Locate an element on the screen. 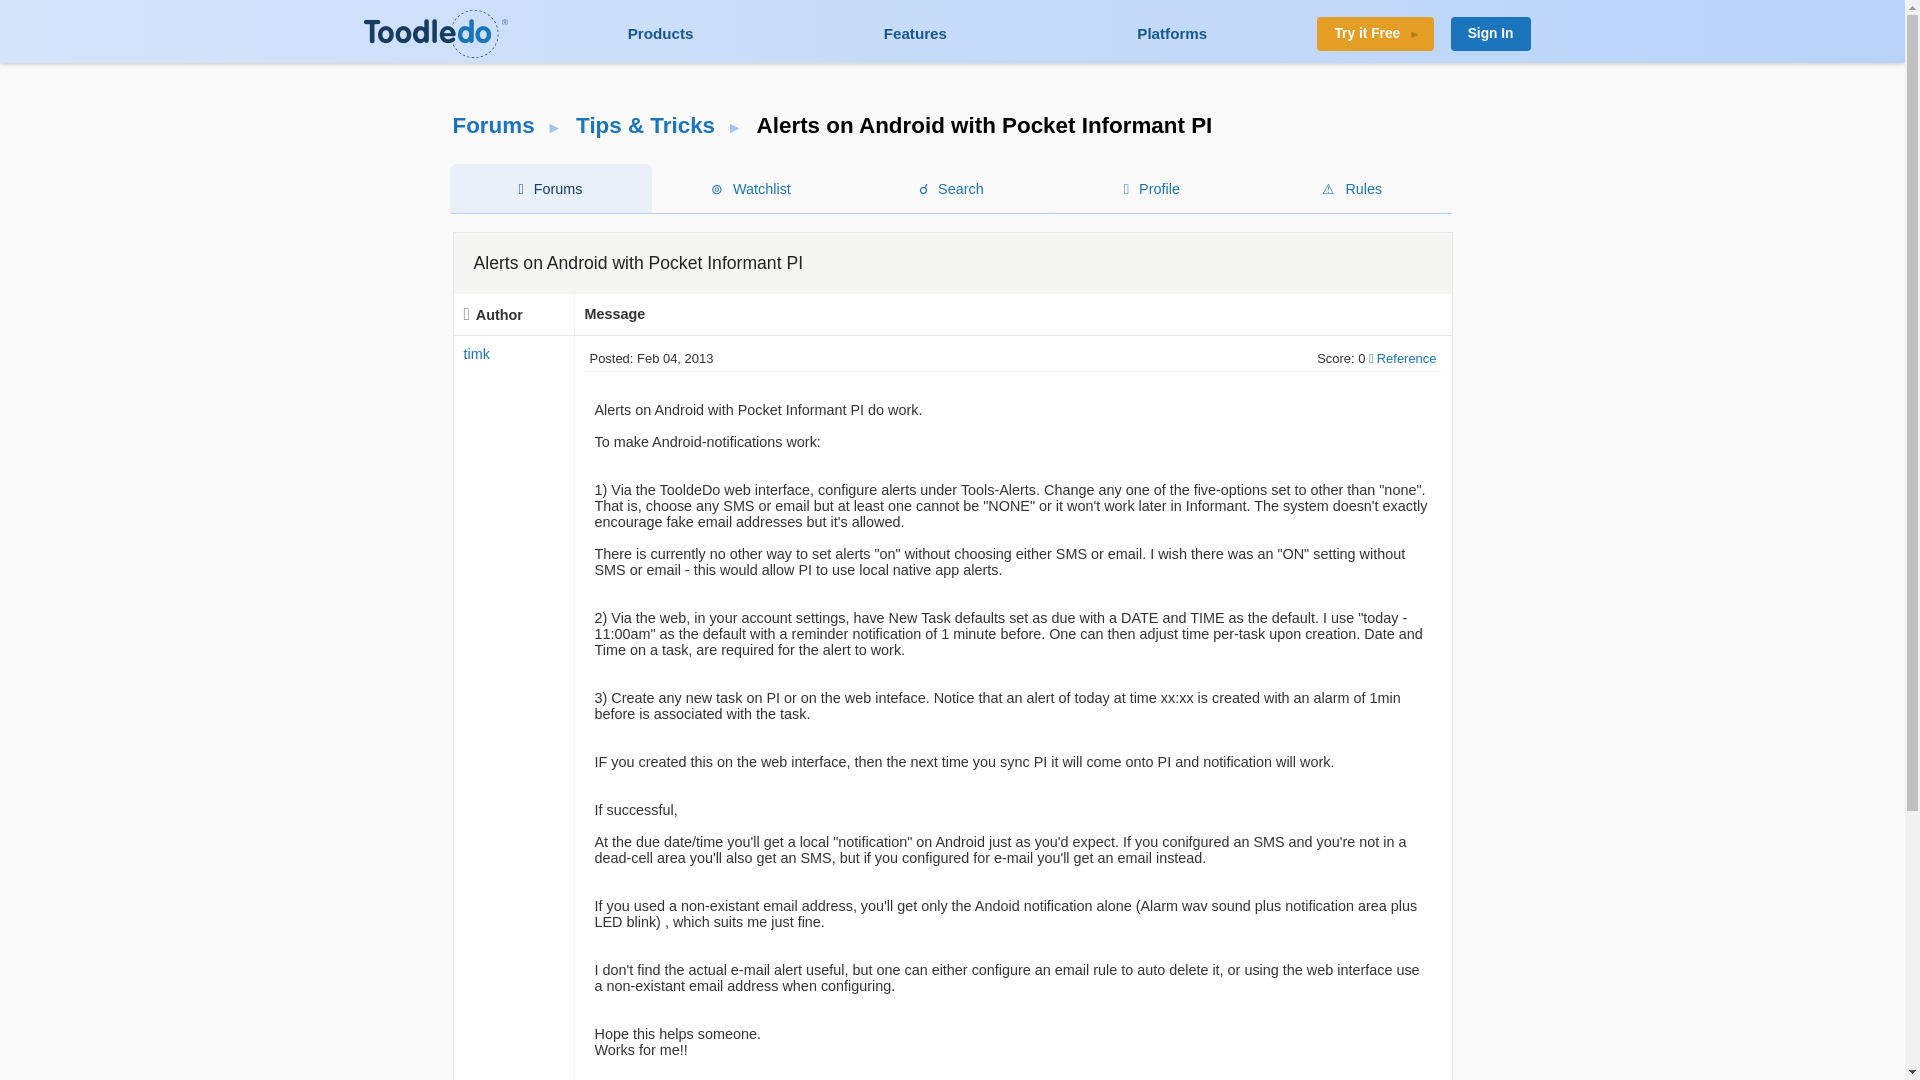 This screenshot has height=1080, width=1920. Profile is located at coordinates (1152, 188).